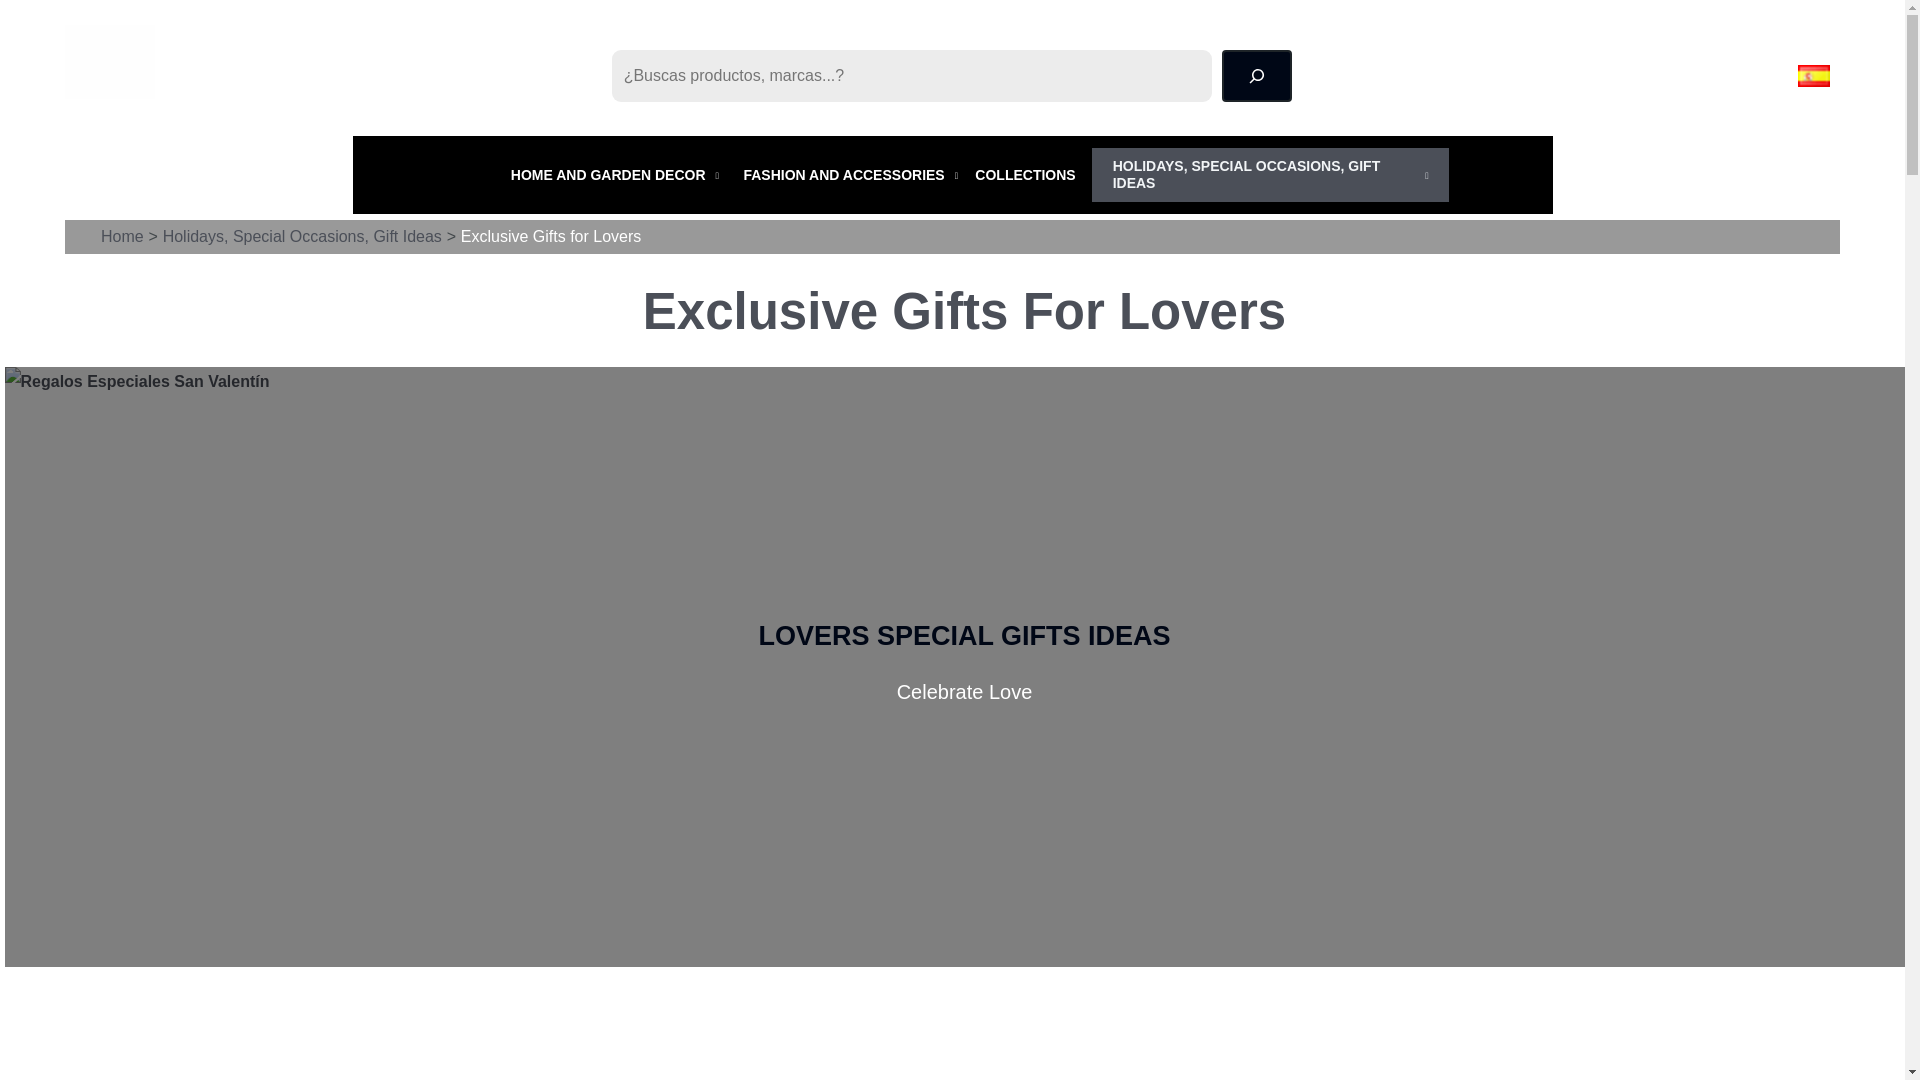 This screenshot has height=1080, width=1920. What do you see at coordinates (1032, 174) in the screenshot?
I see `COLLECTIONS` at bounding box center [1032, 174].